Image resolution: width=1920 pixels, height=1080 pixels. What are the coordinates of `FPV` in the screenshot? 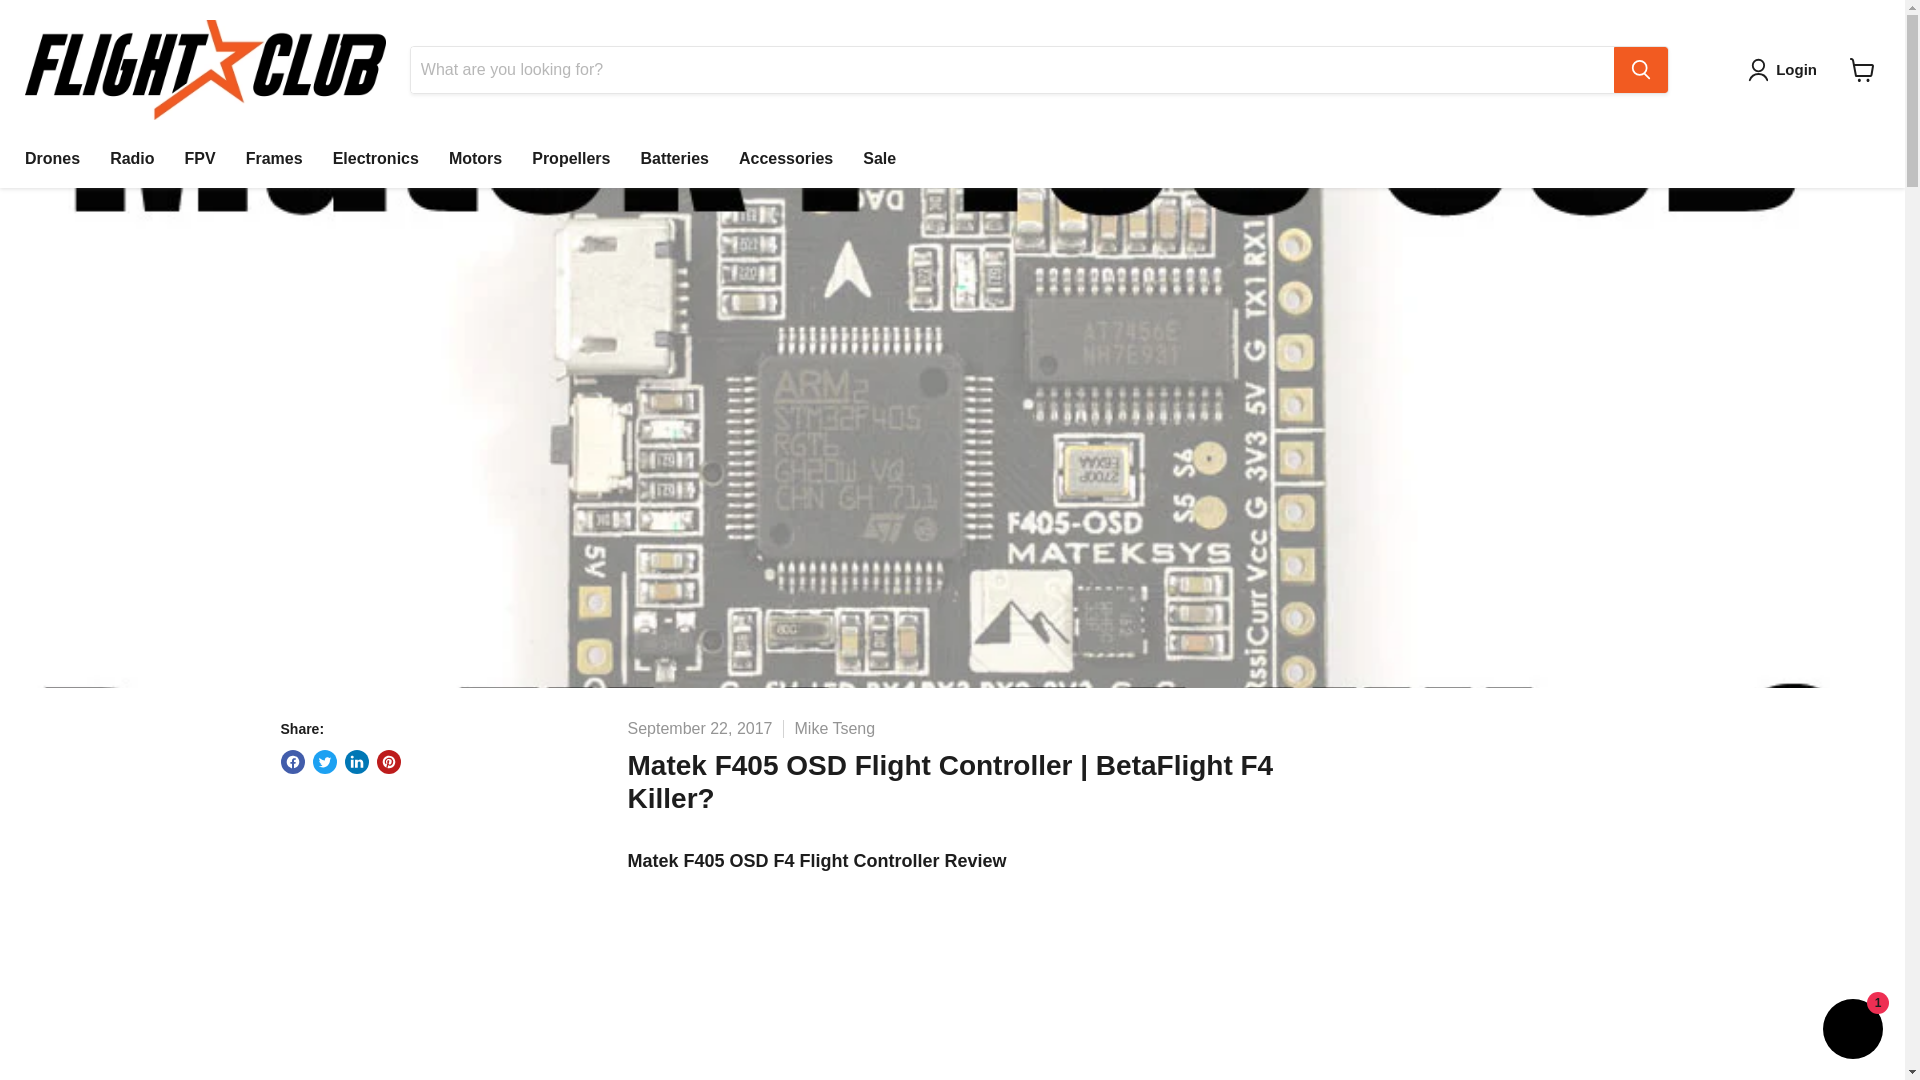 It's located at (200, 159).